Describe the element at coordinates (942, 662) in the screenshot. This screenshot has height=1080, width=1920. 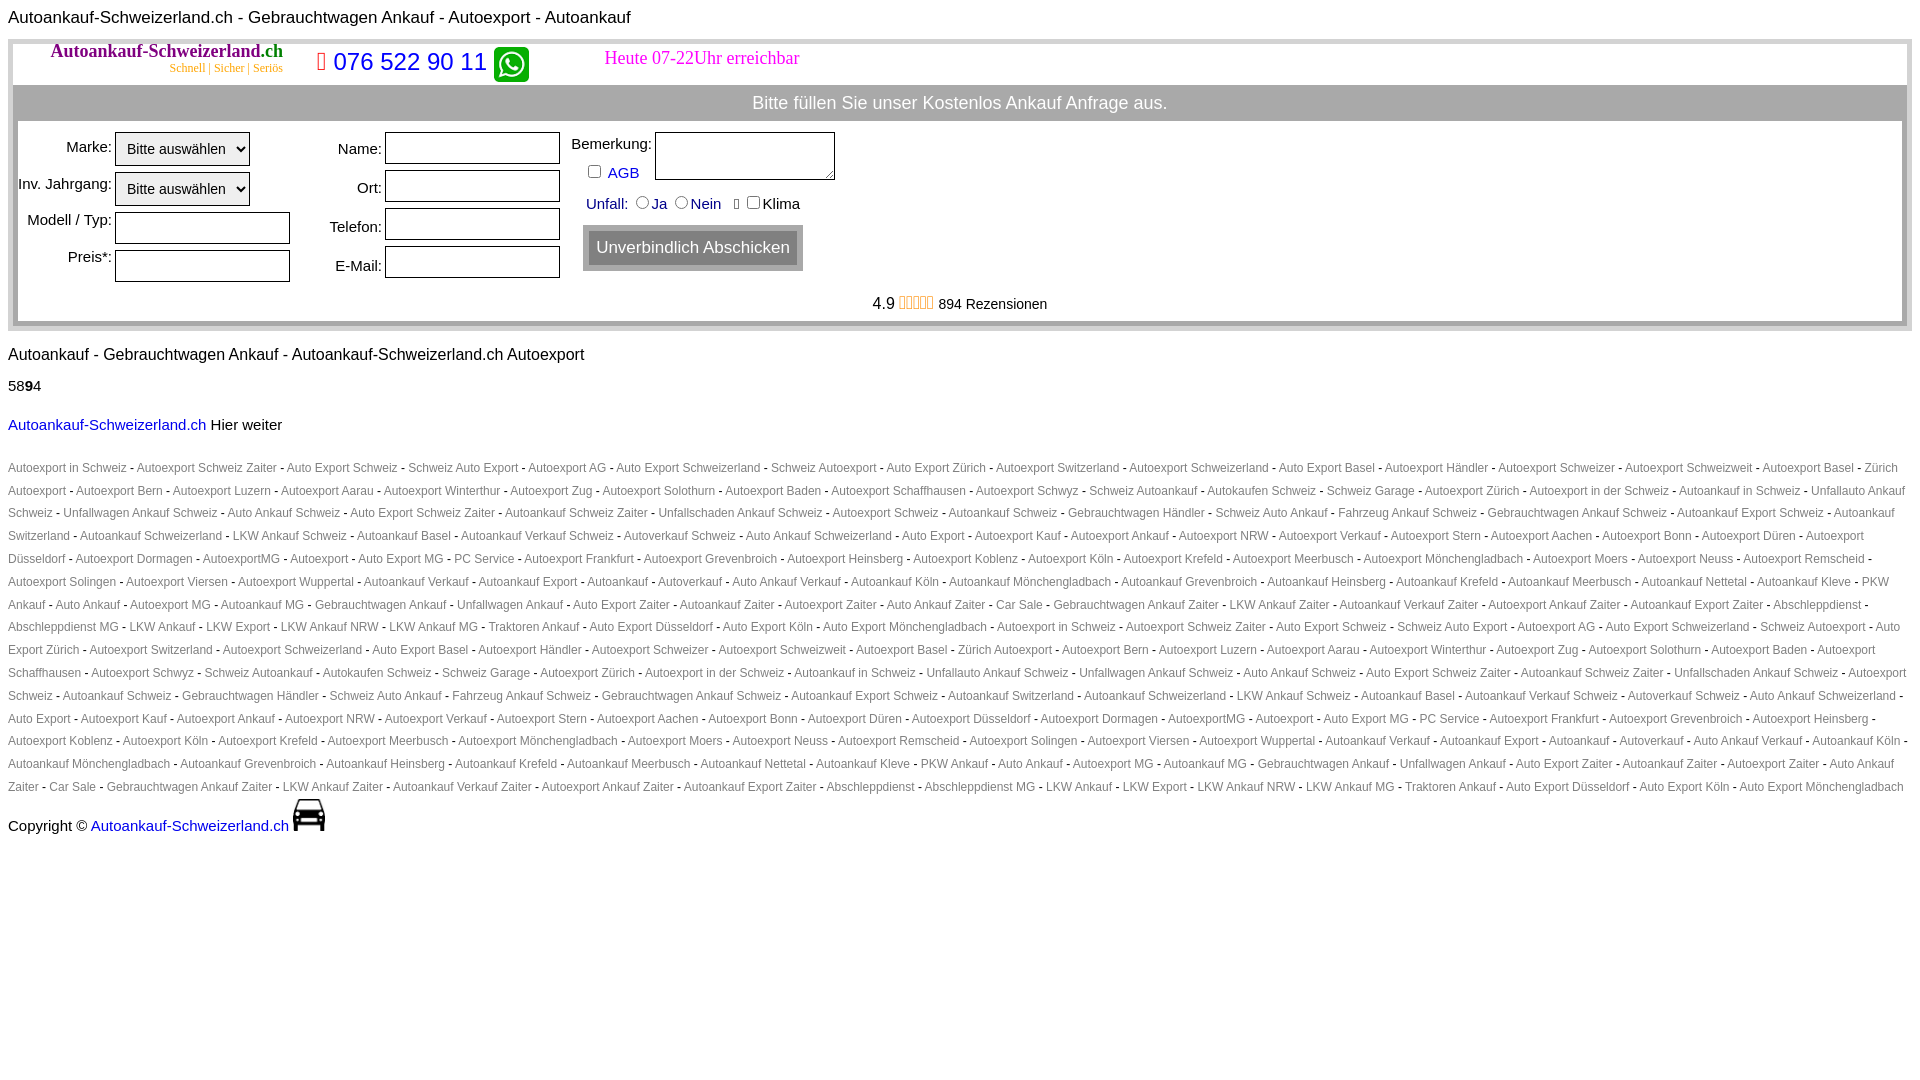
I see `Autoexport Schaffhausen` at that location.